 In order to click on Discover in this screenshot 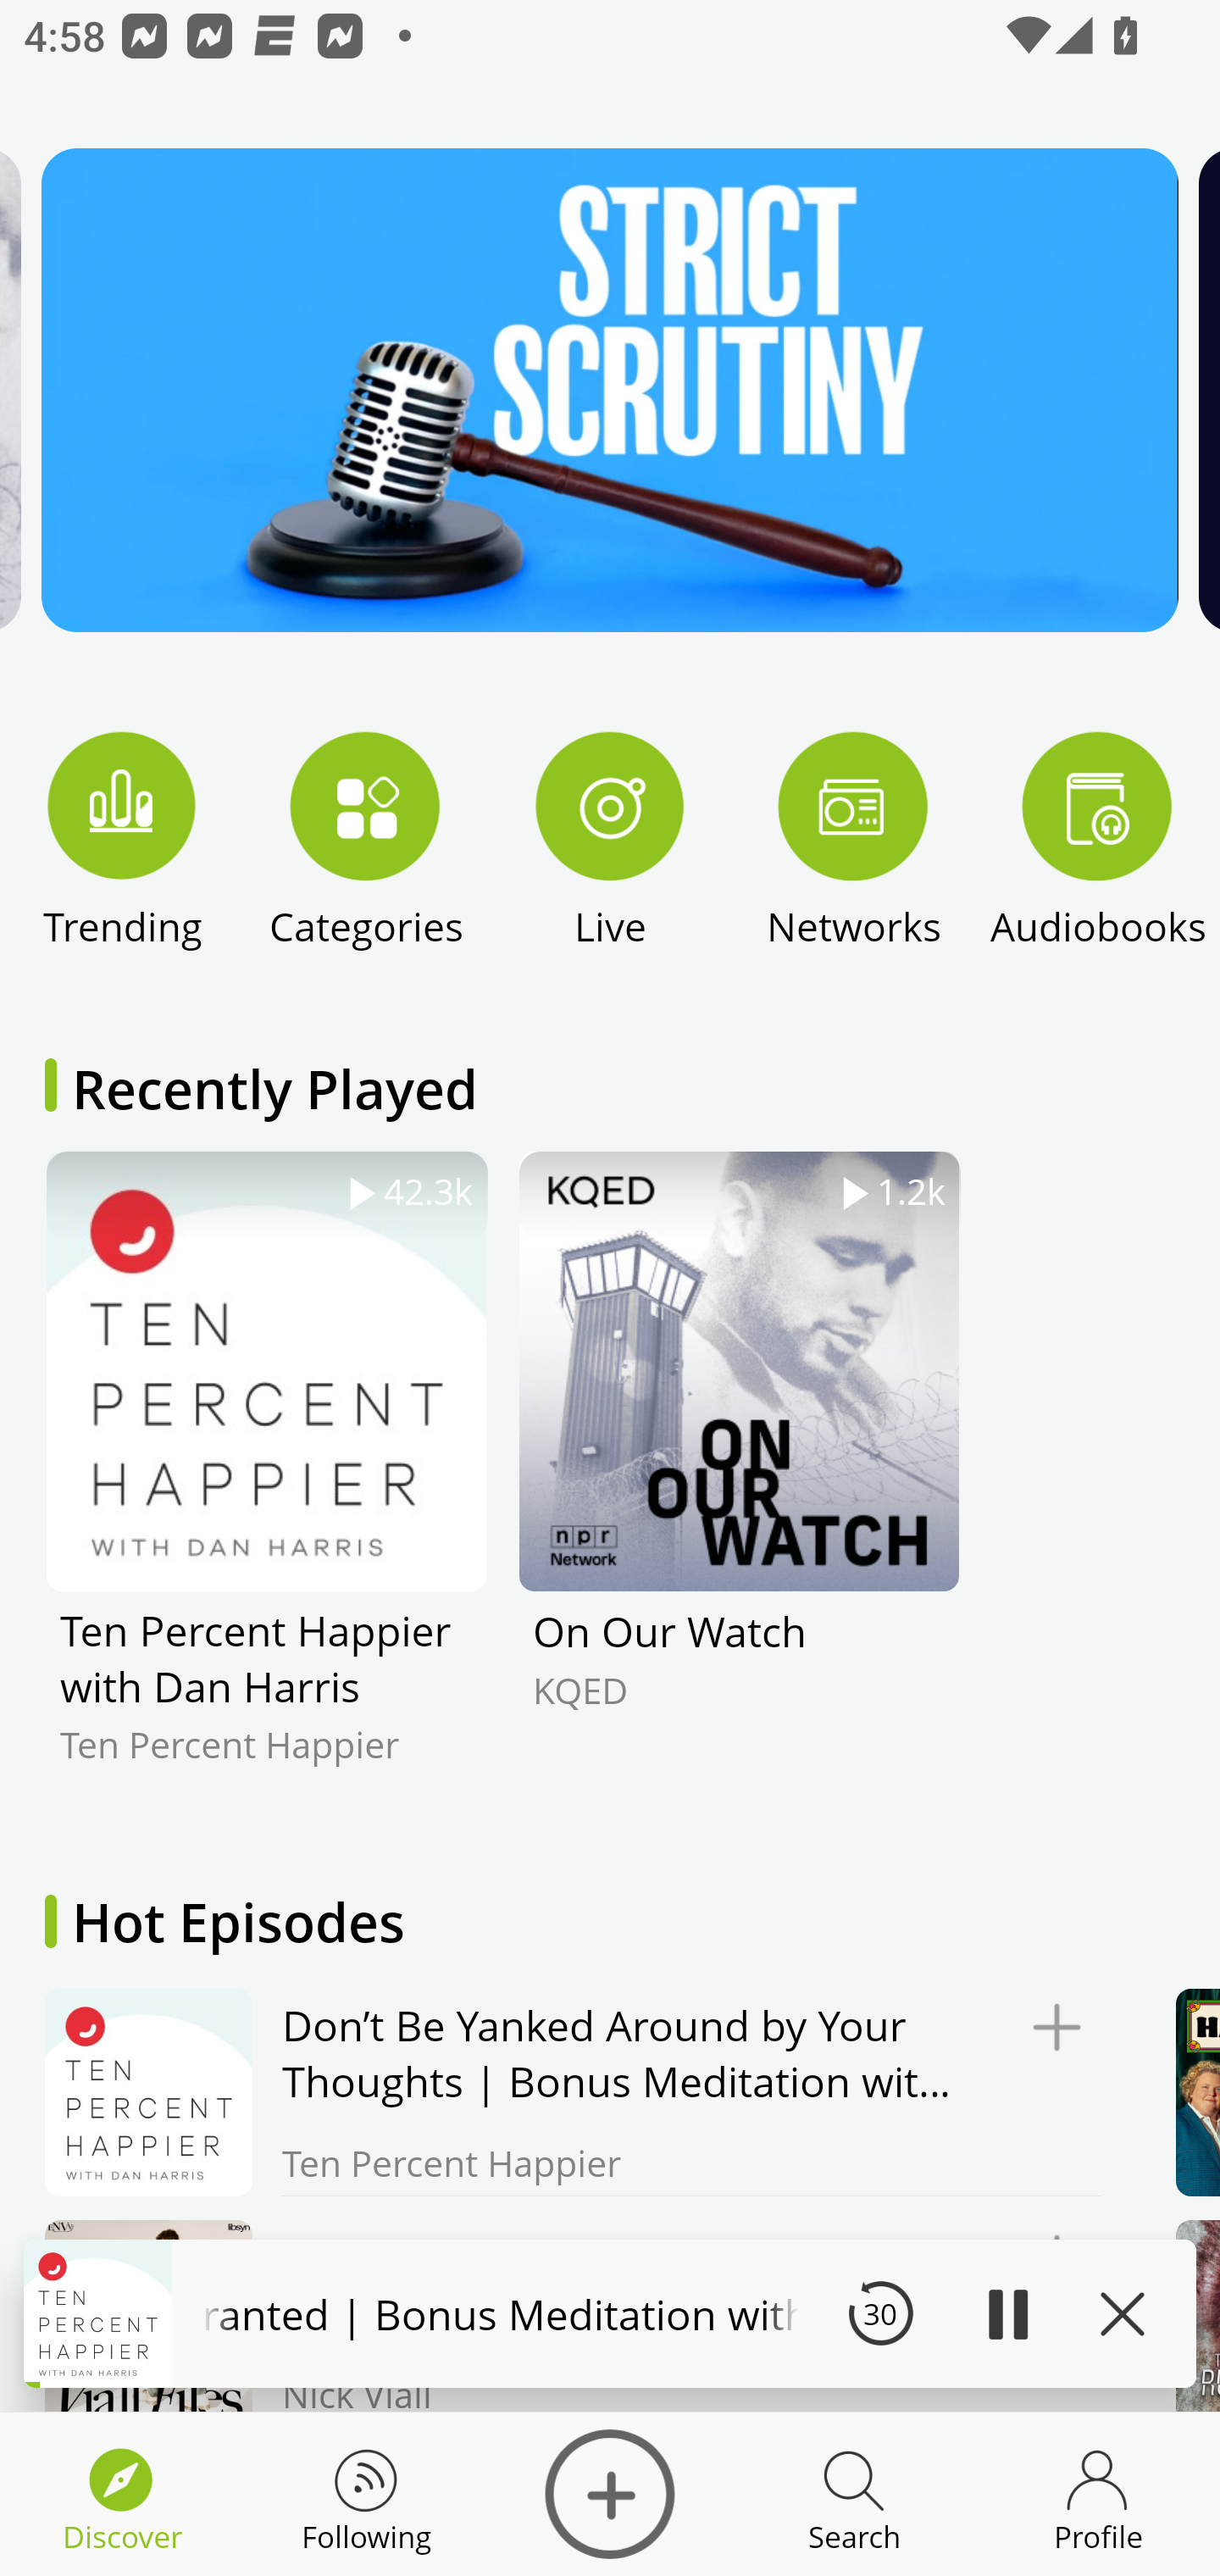, I will do `click(610, 2495)`.